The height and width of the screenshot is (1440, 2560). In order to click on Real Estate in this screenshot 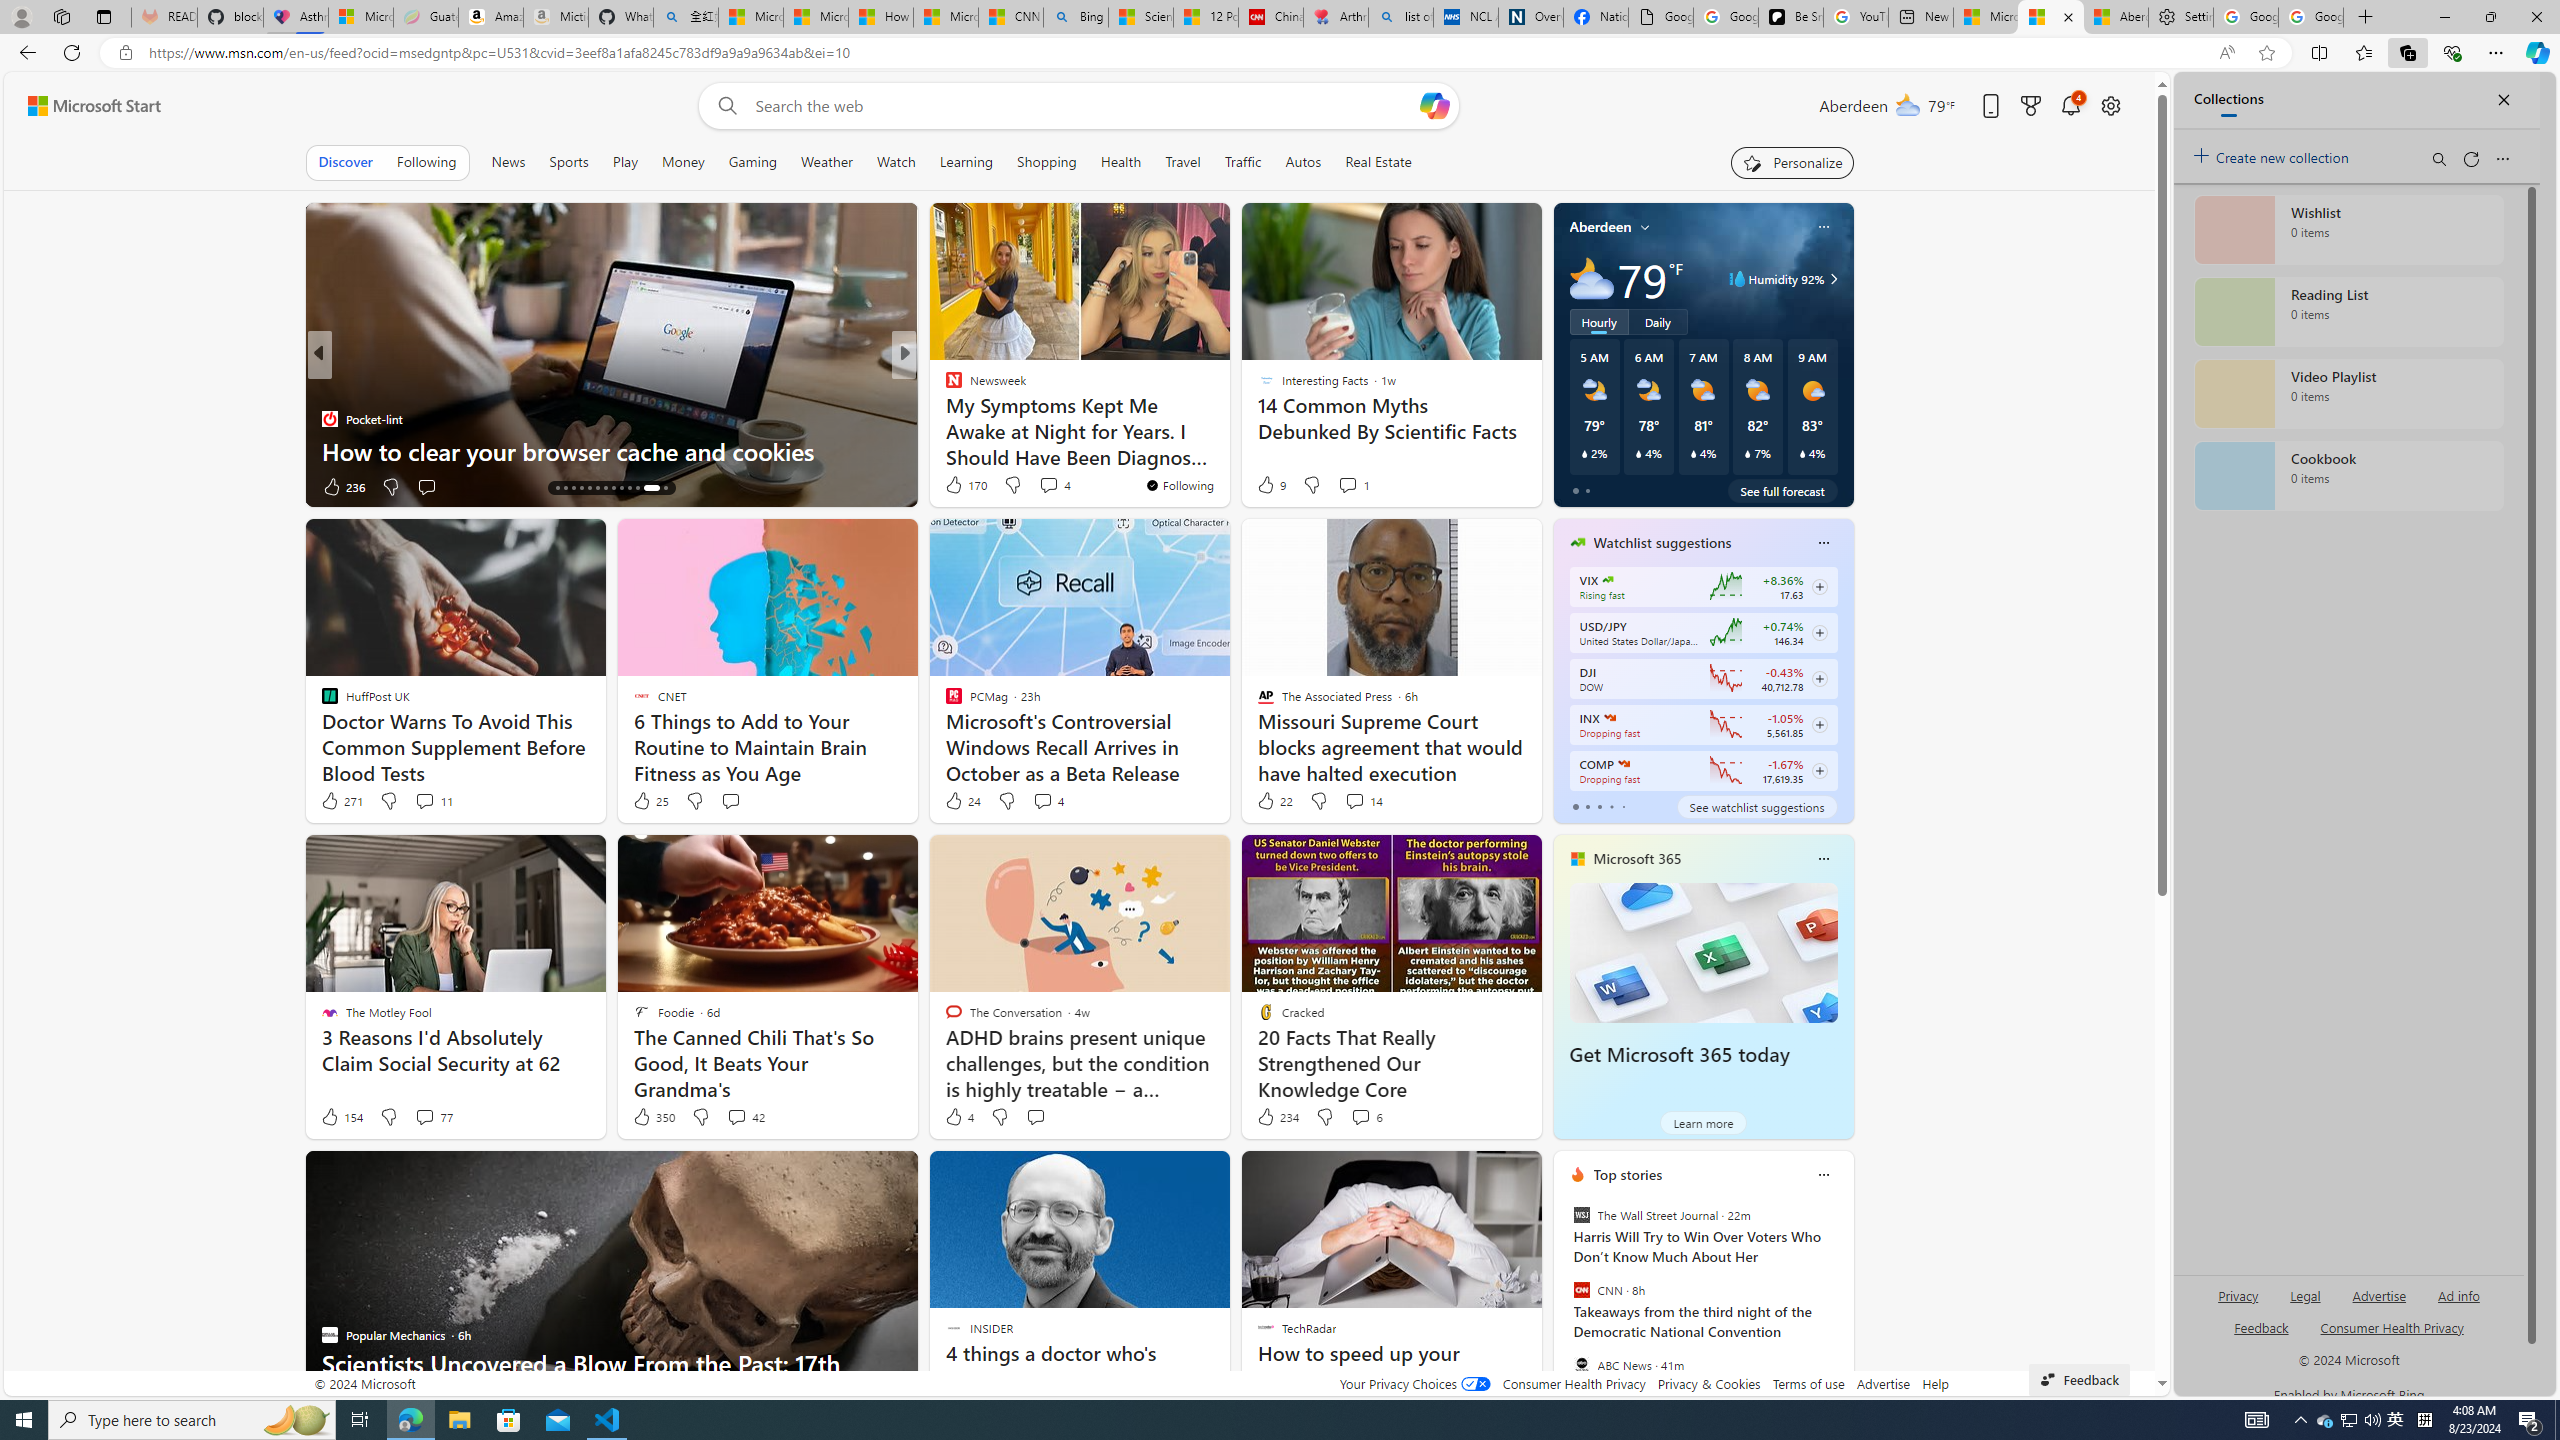, I will do `click(1378, 162)`.